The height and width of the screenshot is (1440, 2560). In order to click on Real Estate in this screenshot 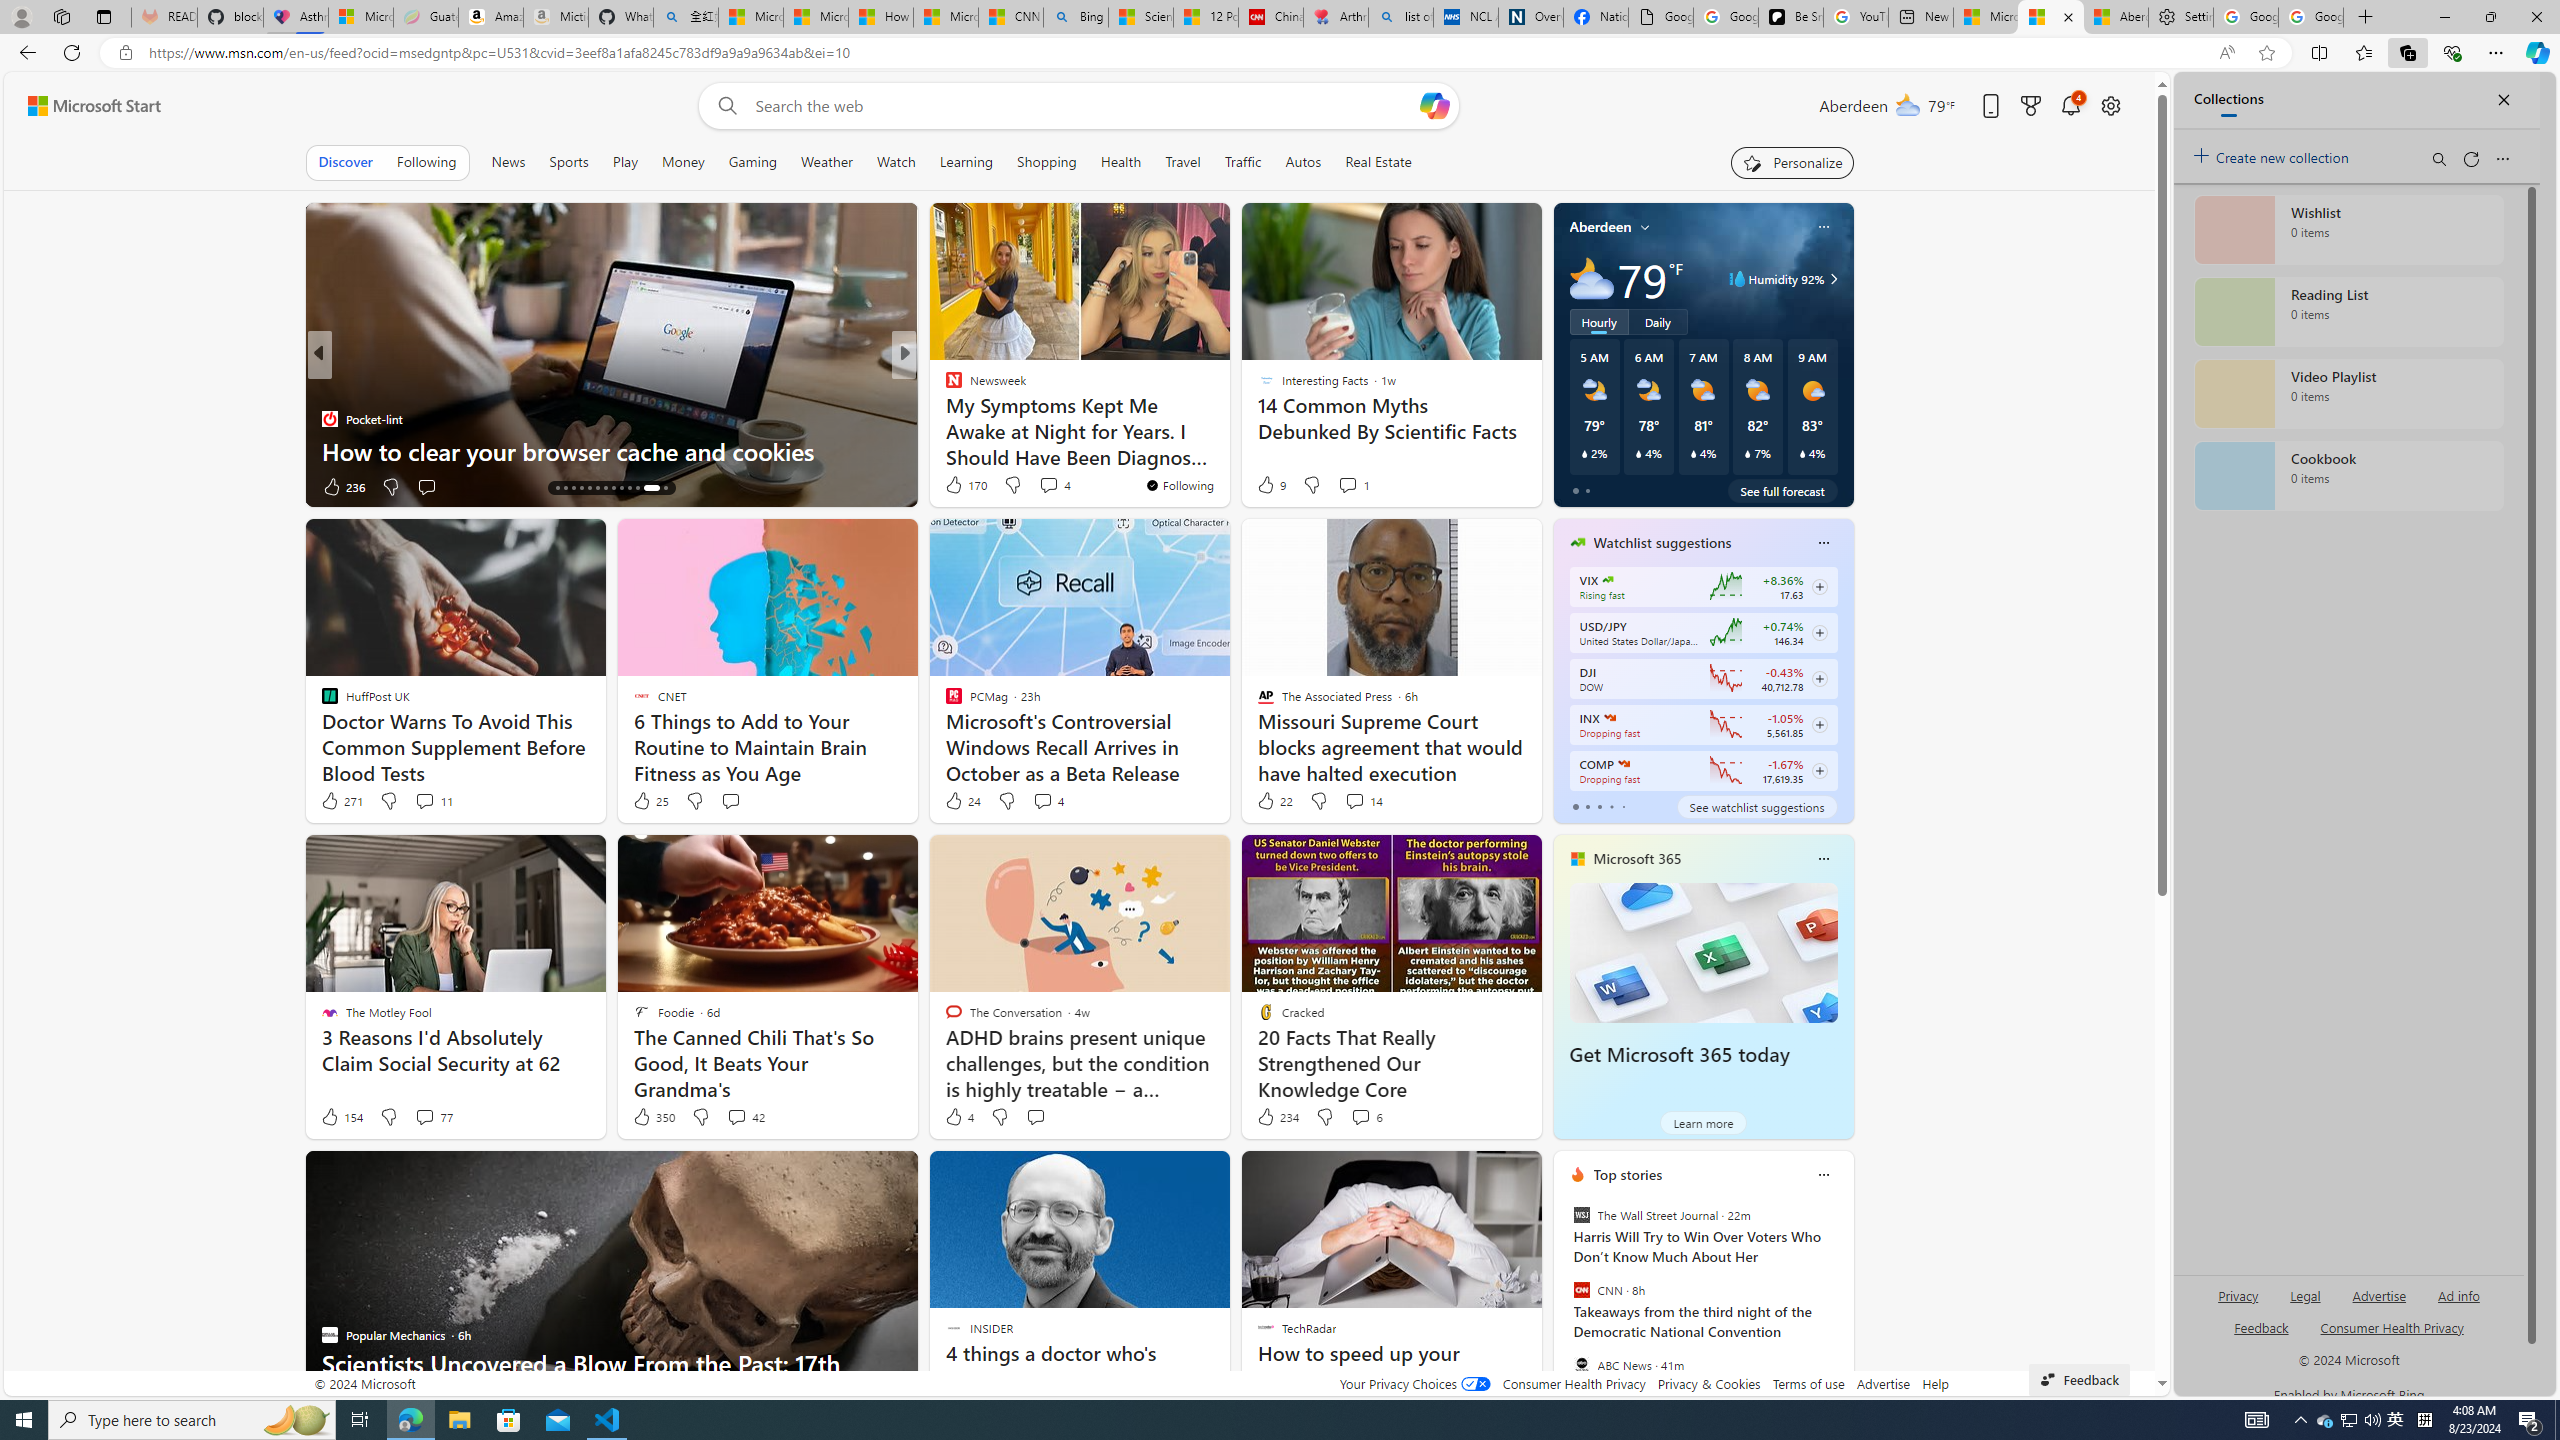, I will do `click(1378, 162)`.